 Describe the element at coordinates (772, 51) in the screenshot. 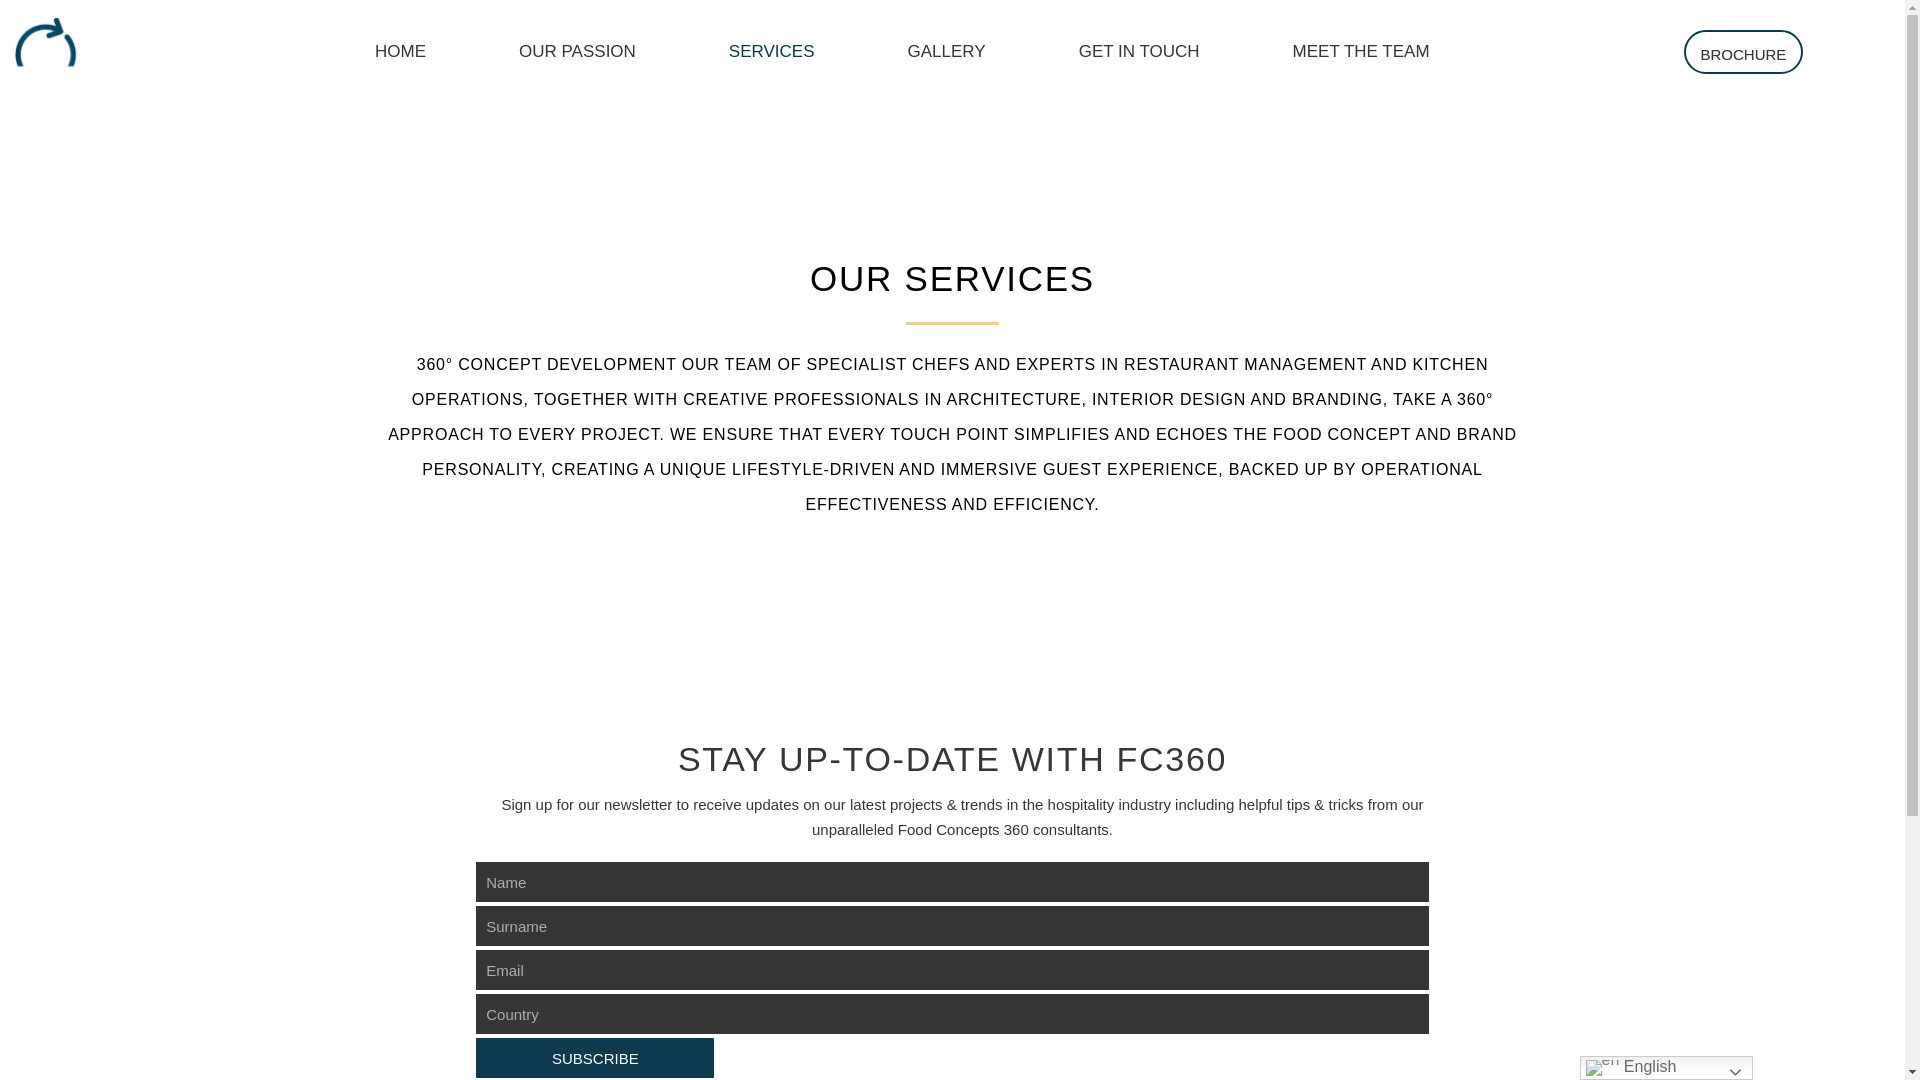

I see `SERVICES` at that location.